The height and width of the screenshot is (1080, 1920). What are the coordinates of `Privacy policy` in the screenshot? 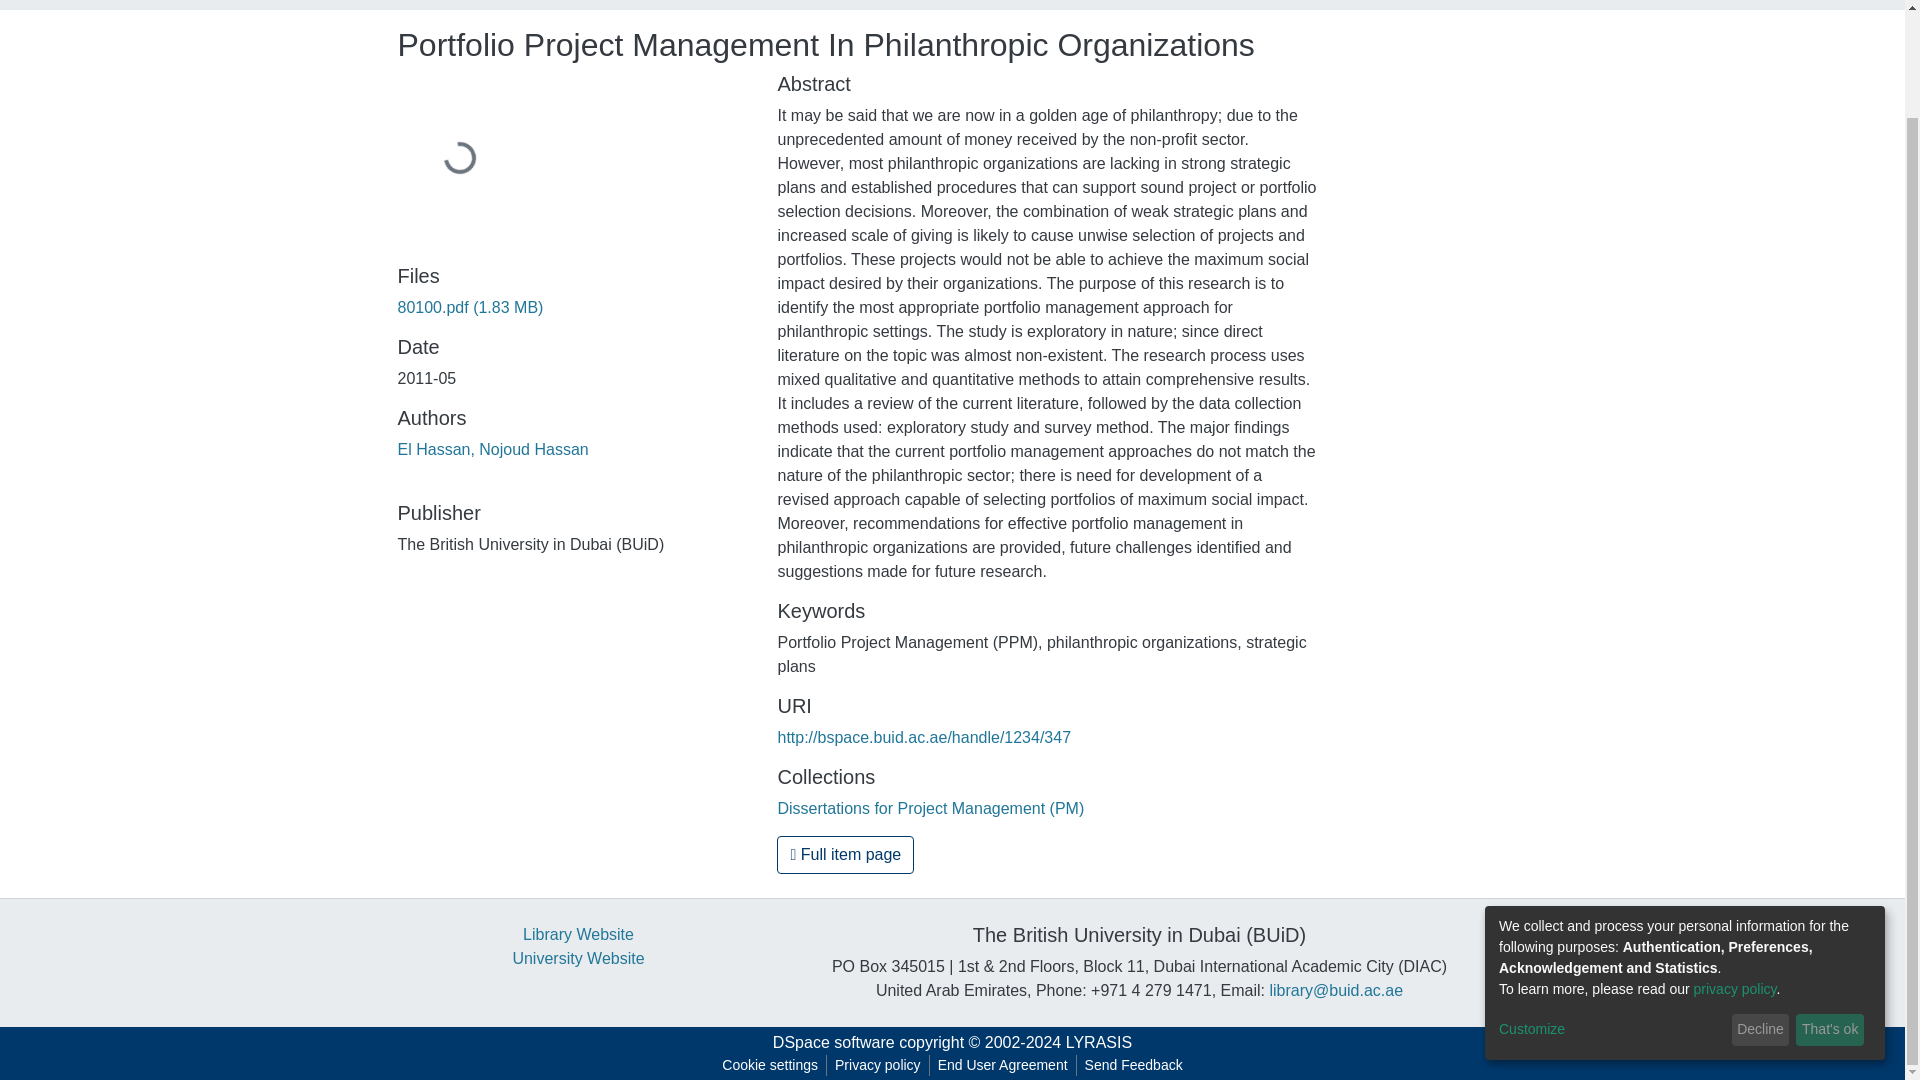 It's located at (878, 1065).